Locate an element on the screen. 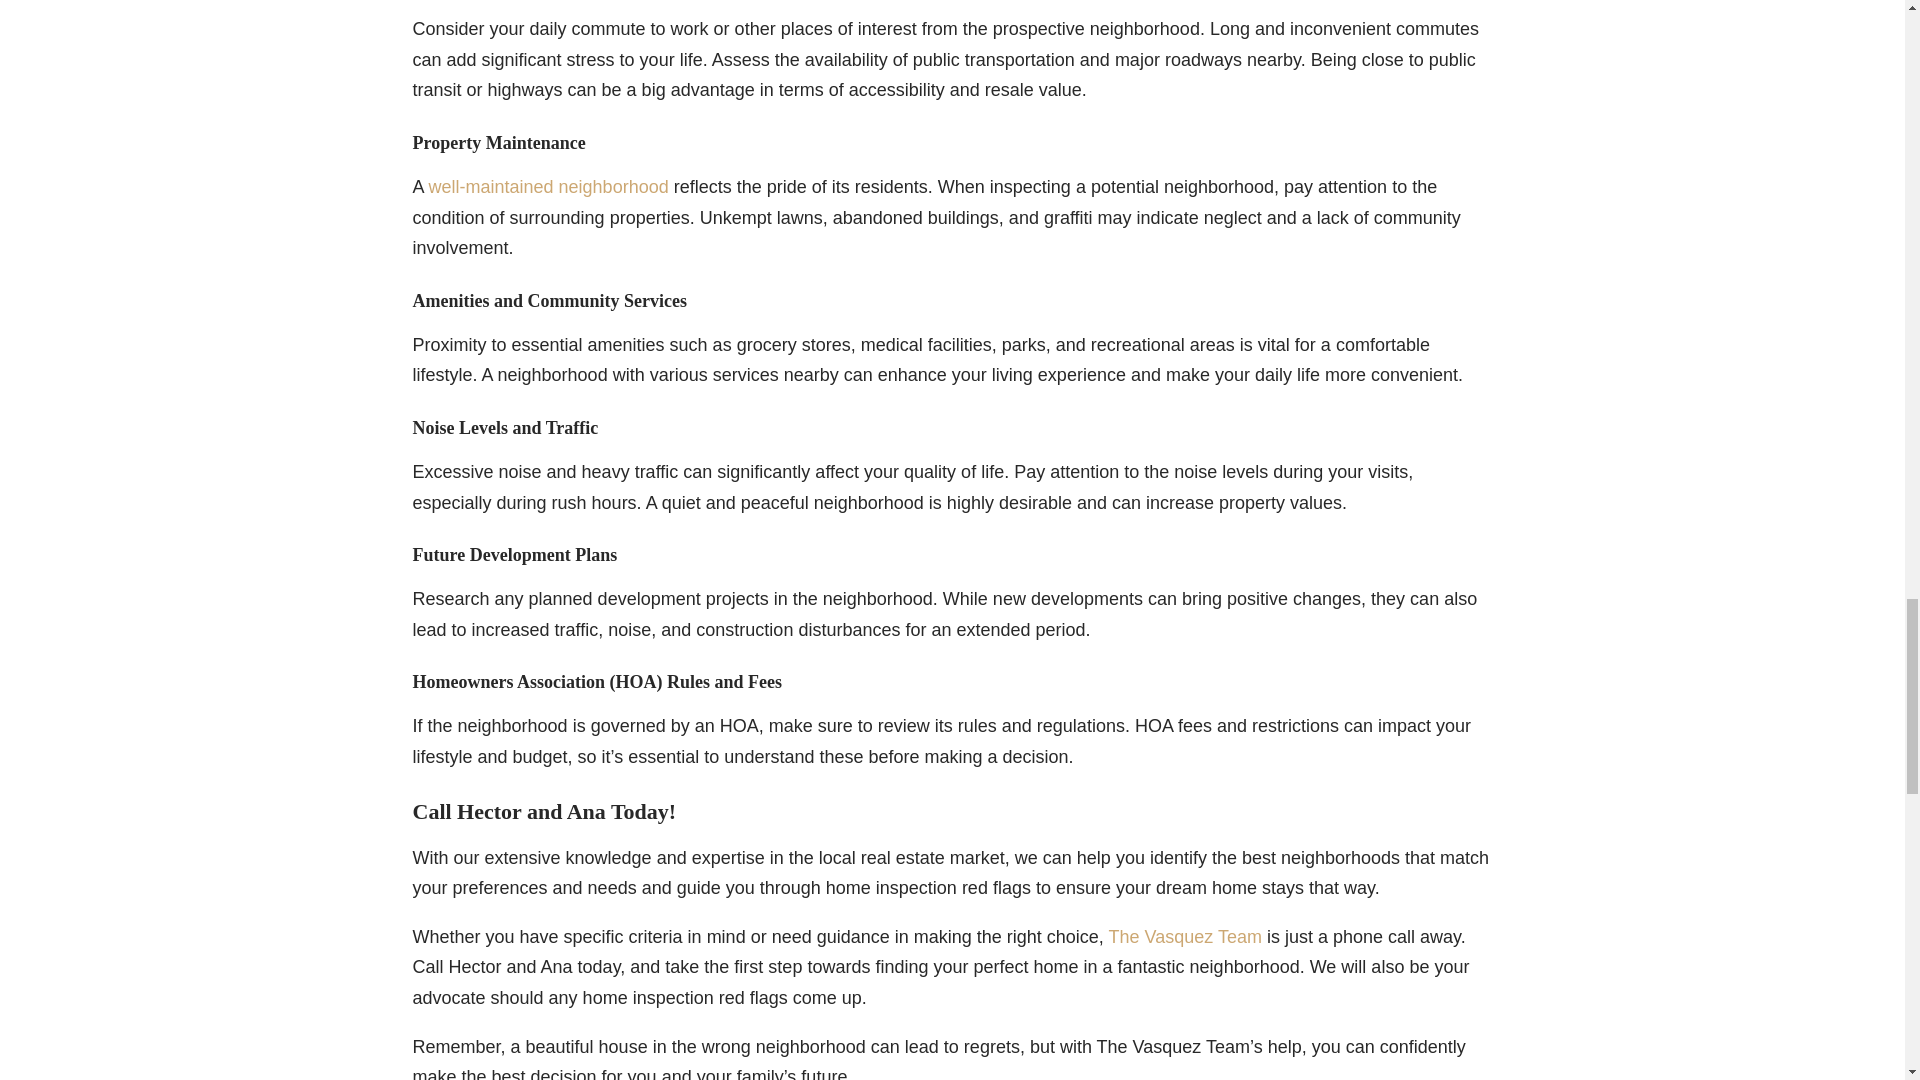 This screenshot has width=1920, height=1080. The Vasquez Team is located at coordinates (1185, 936).